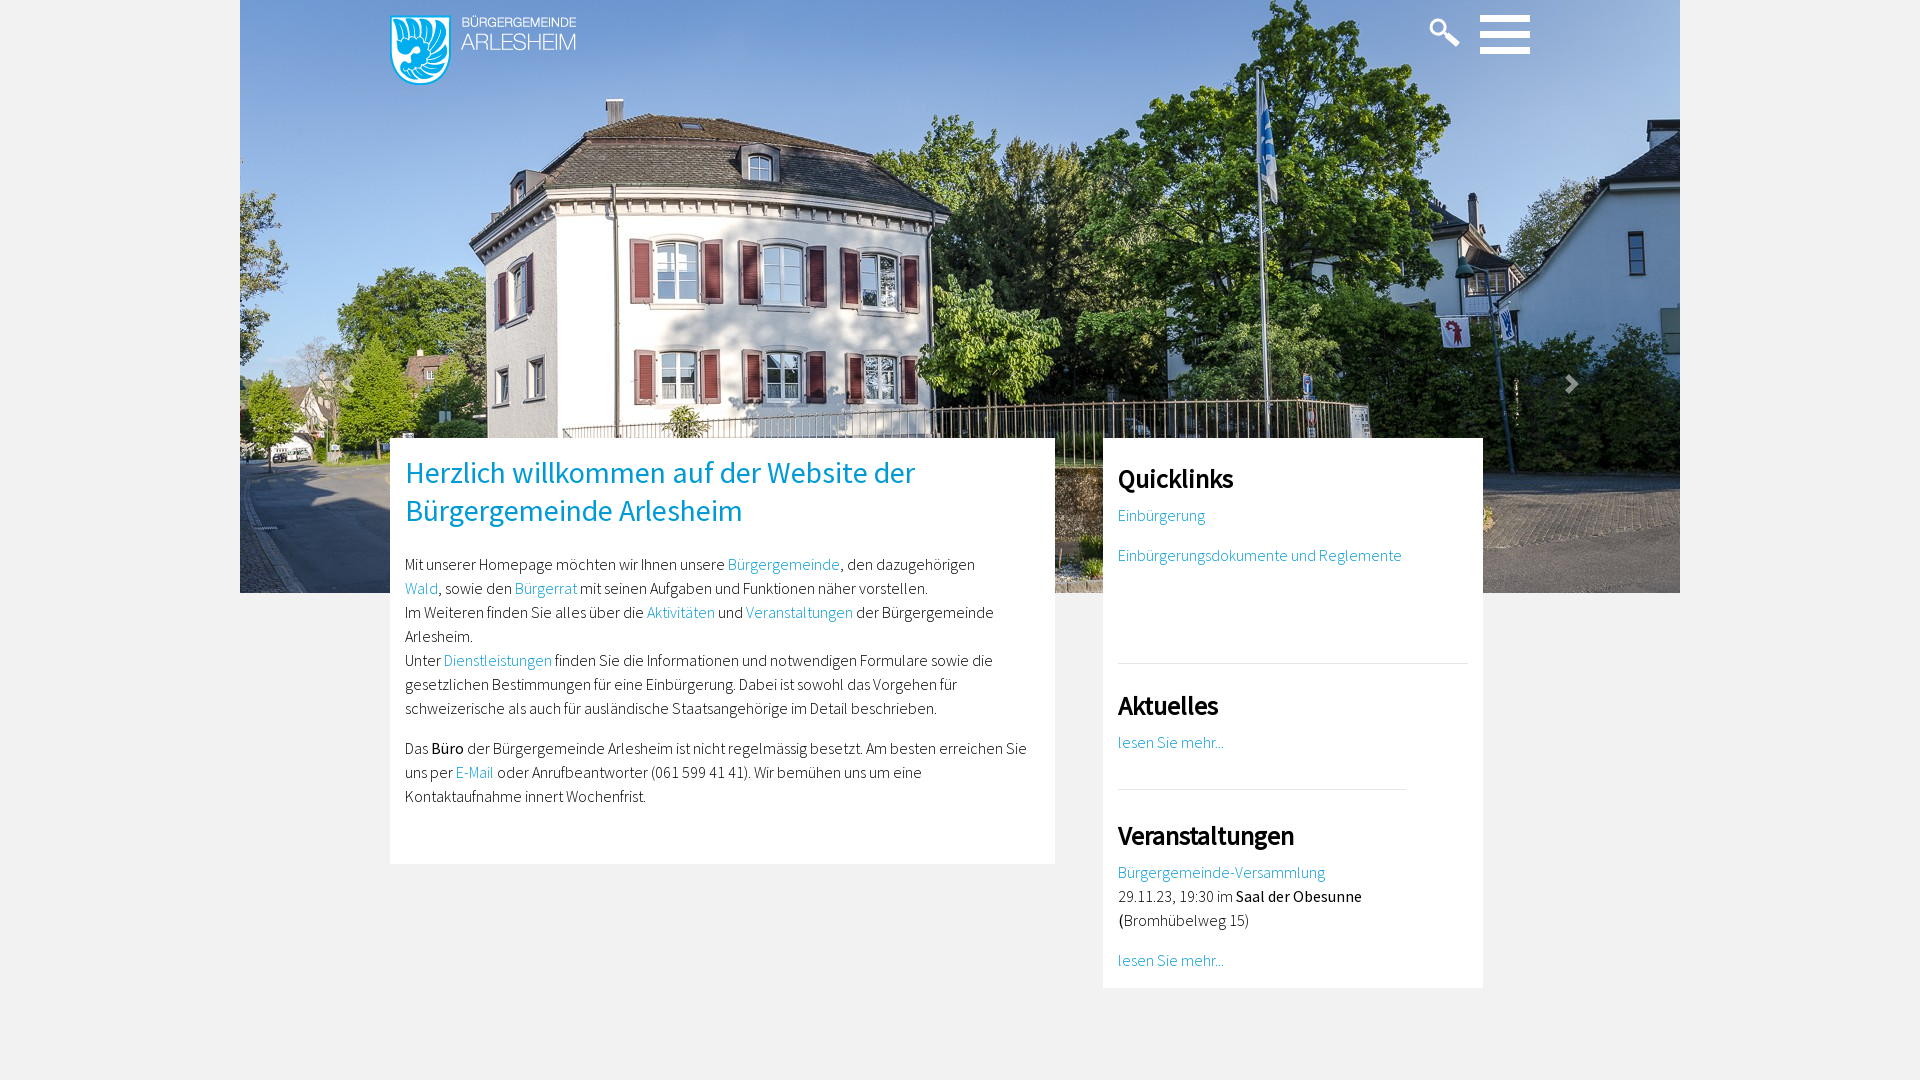 The image size is (1920, 1080). Describe the element at coordinates (1171, 960) in the screenshot. I see `lesen Sie mehr...` at that location.